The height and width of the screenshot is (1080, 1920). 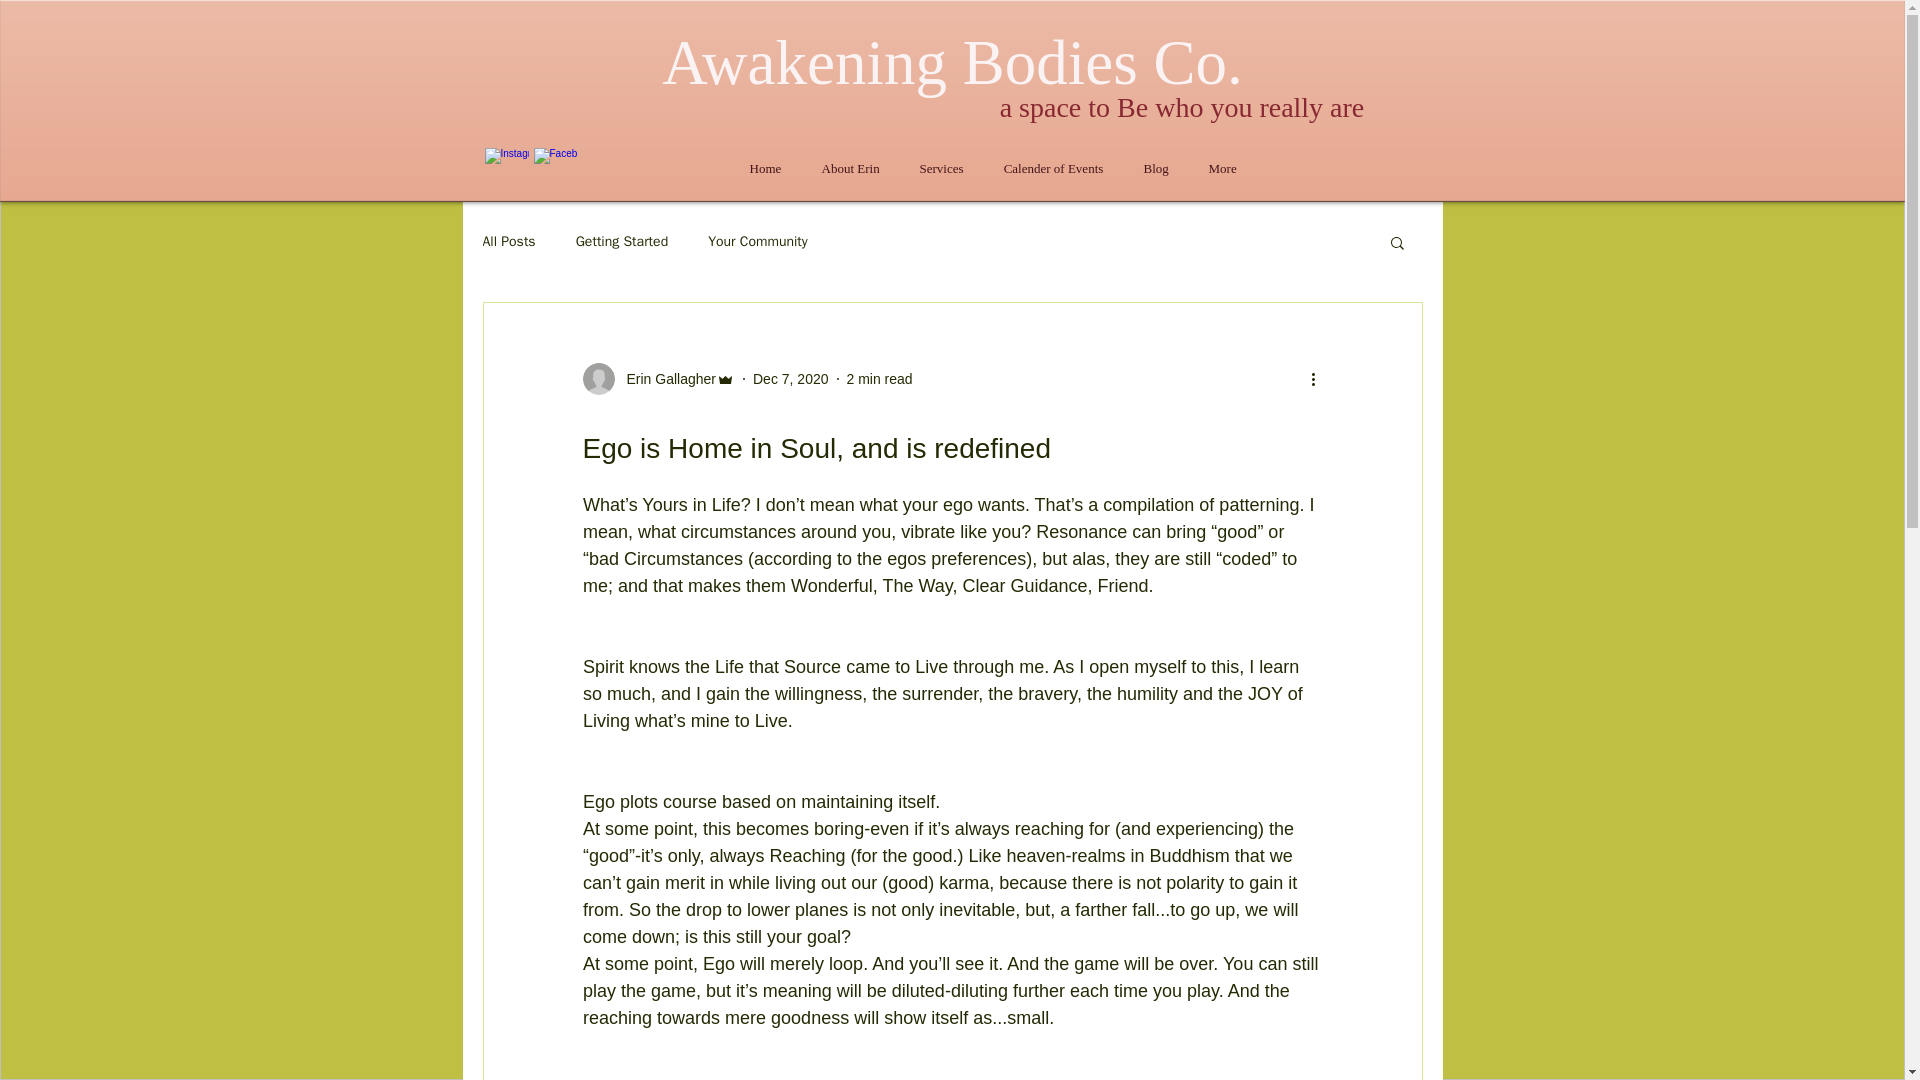 I want to click on Dec 7, 2020, so click(x=790, y=378).